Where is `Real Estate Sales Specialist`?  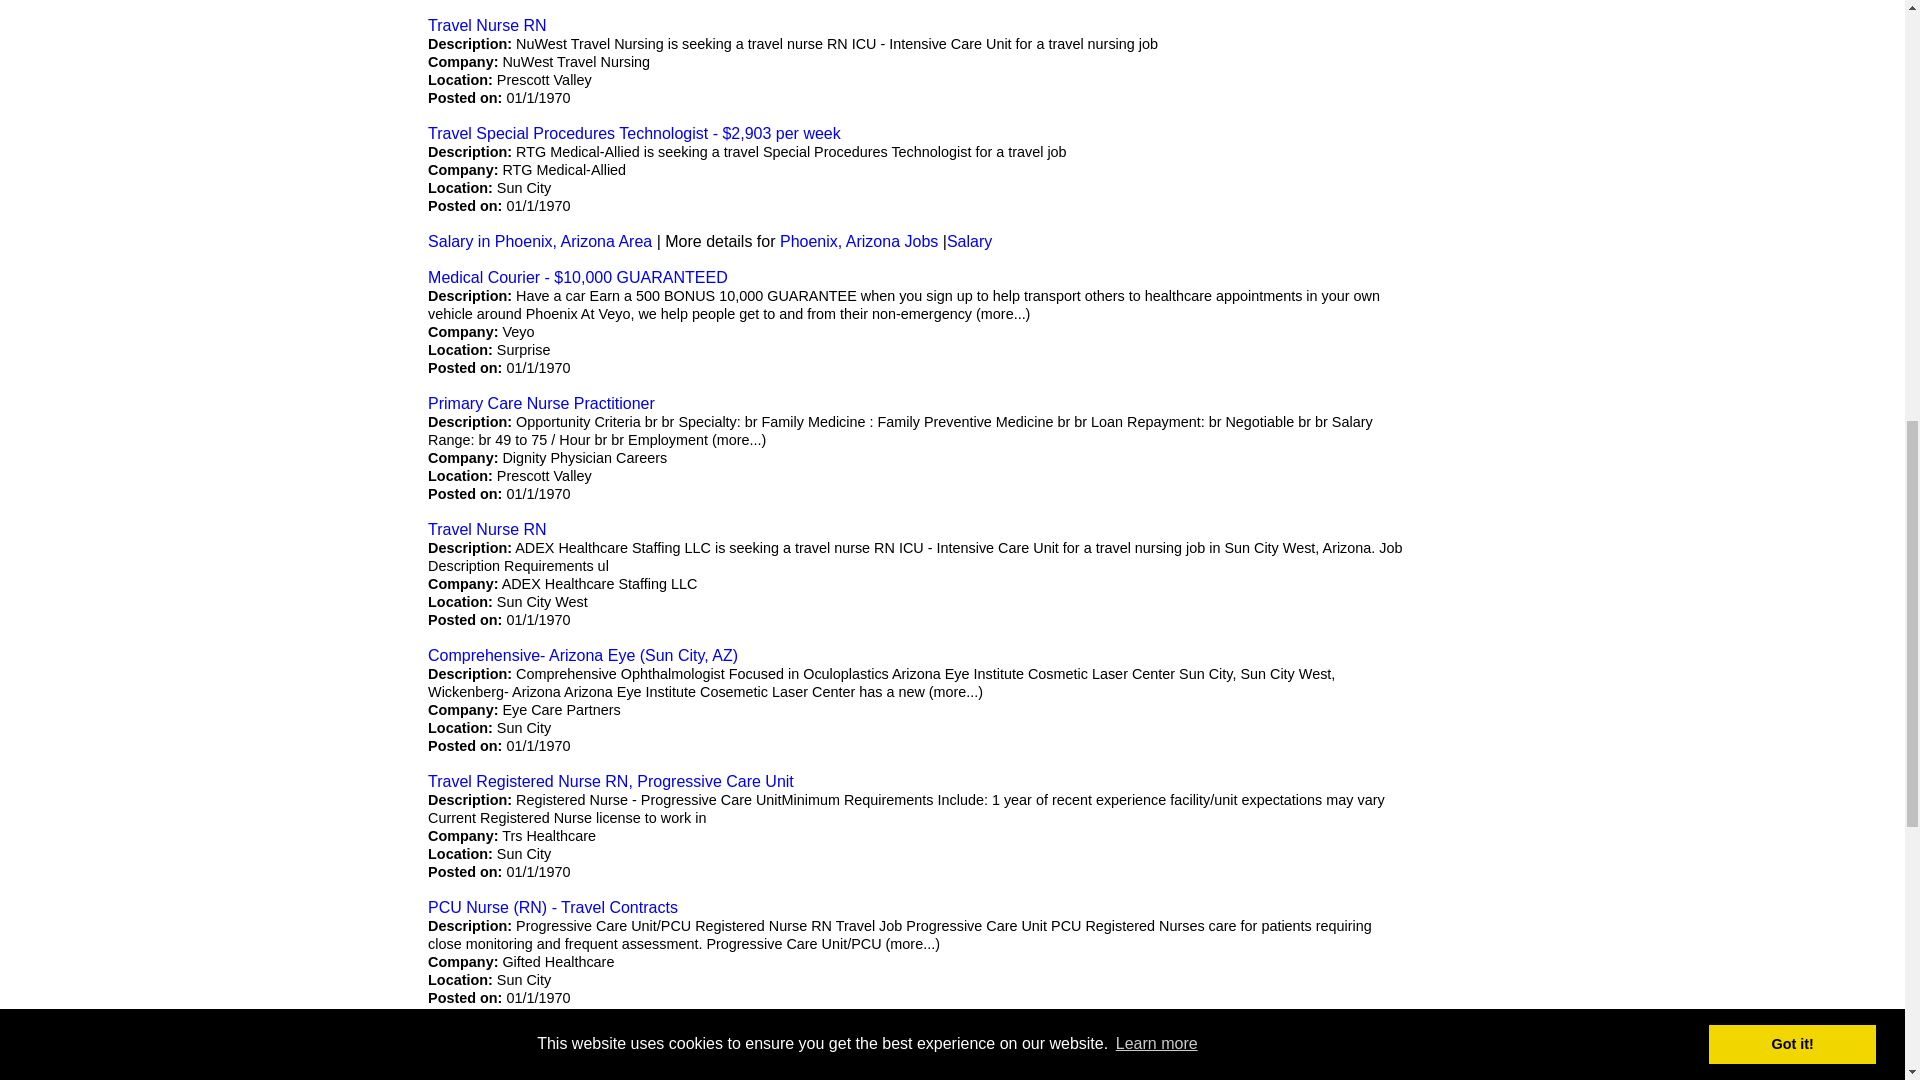
Real Estate Sales Specialist is located at coordinates (528, 1033).